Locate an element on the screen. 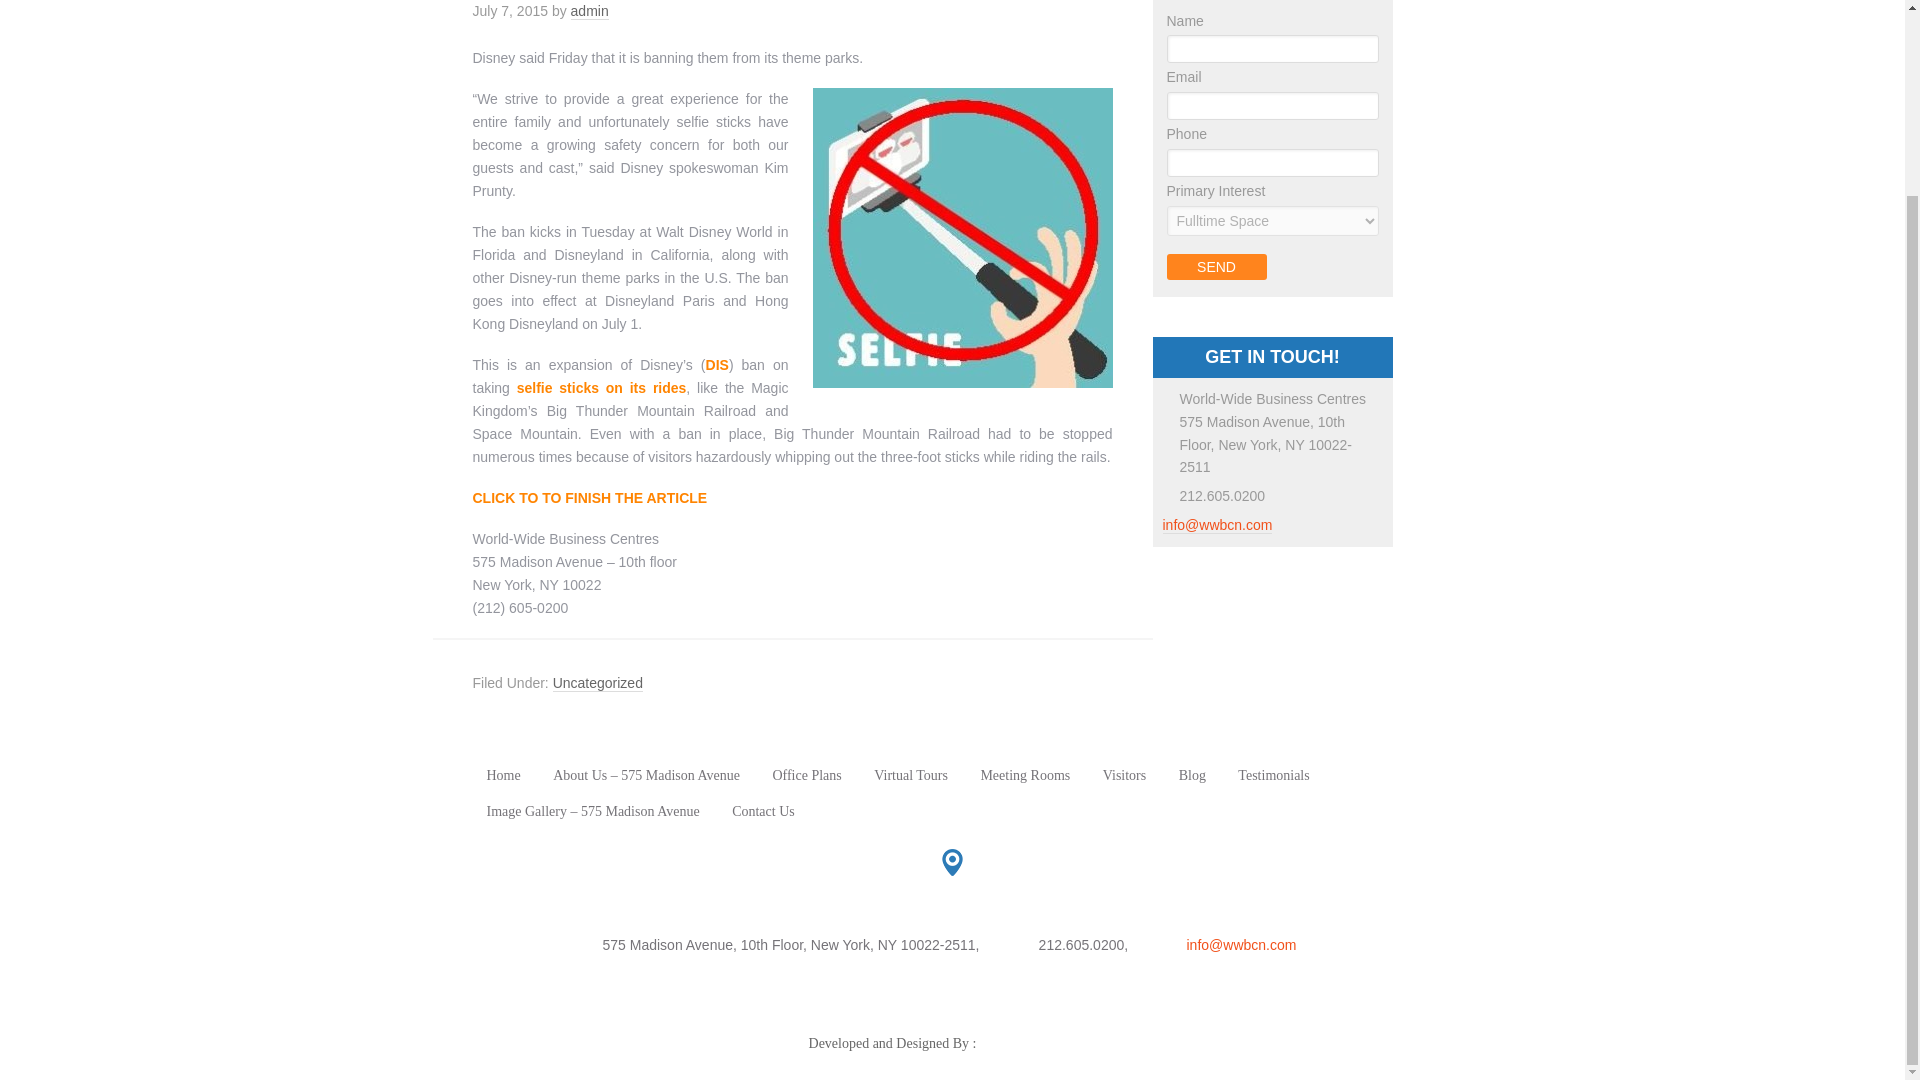 The width and height of the screenshot is (1920, 1080). Visitors is located at coordinates (1124, 774).